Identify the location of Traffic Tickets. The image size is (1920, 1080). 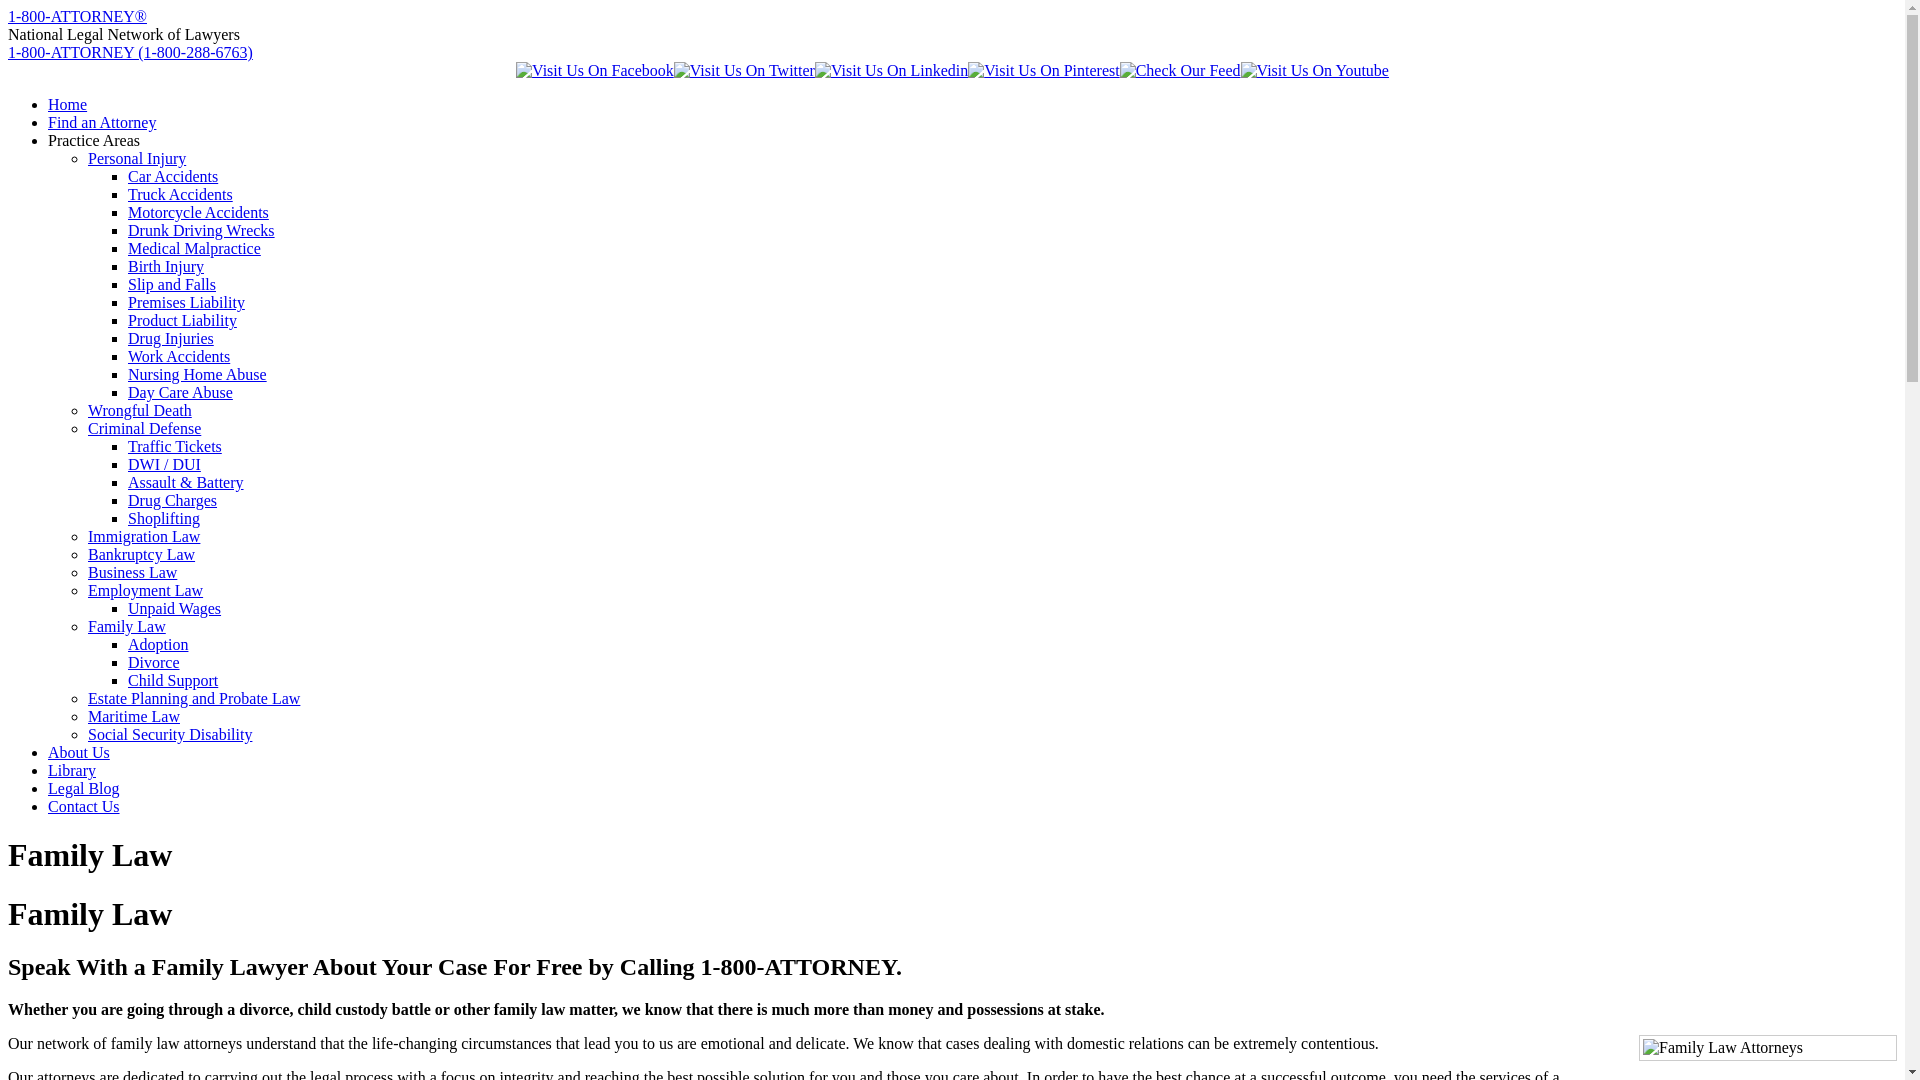
(175, 446).